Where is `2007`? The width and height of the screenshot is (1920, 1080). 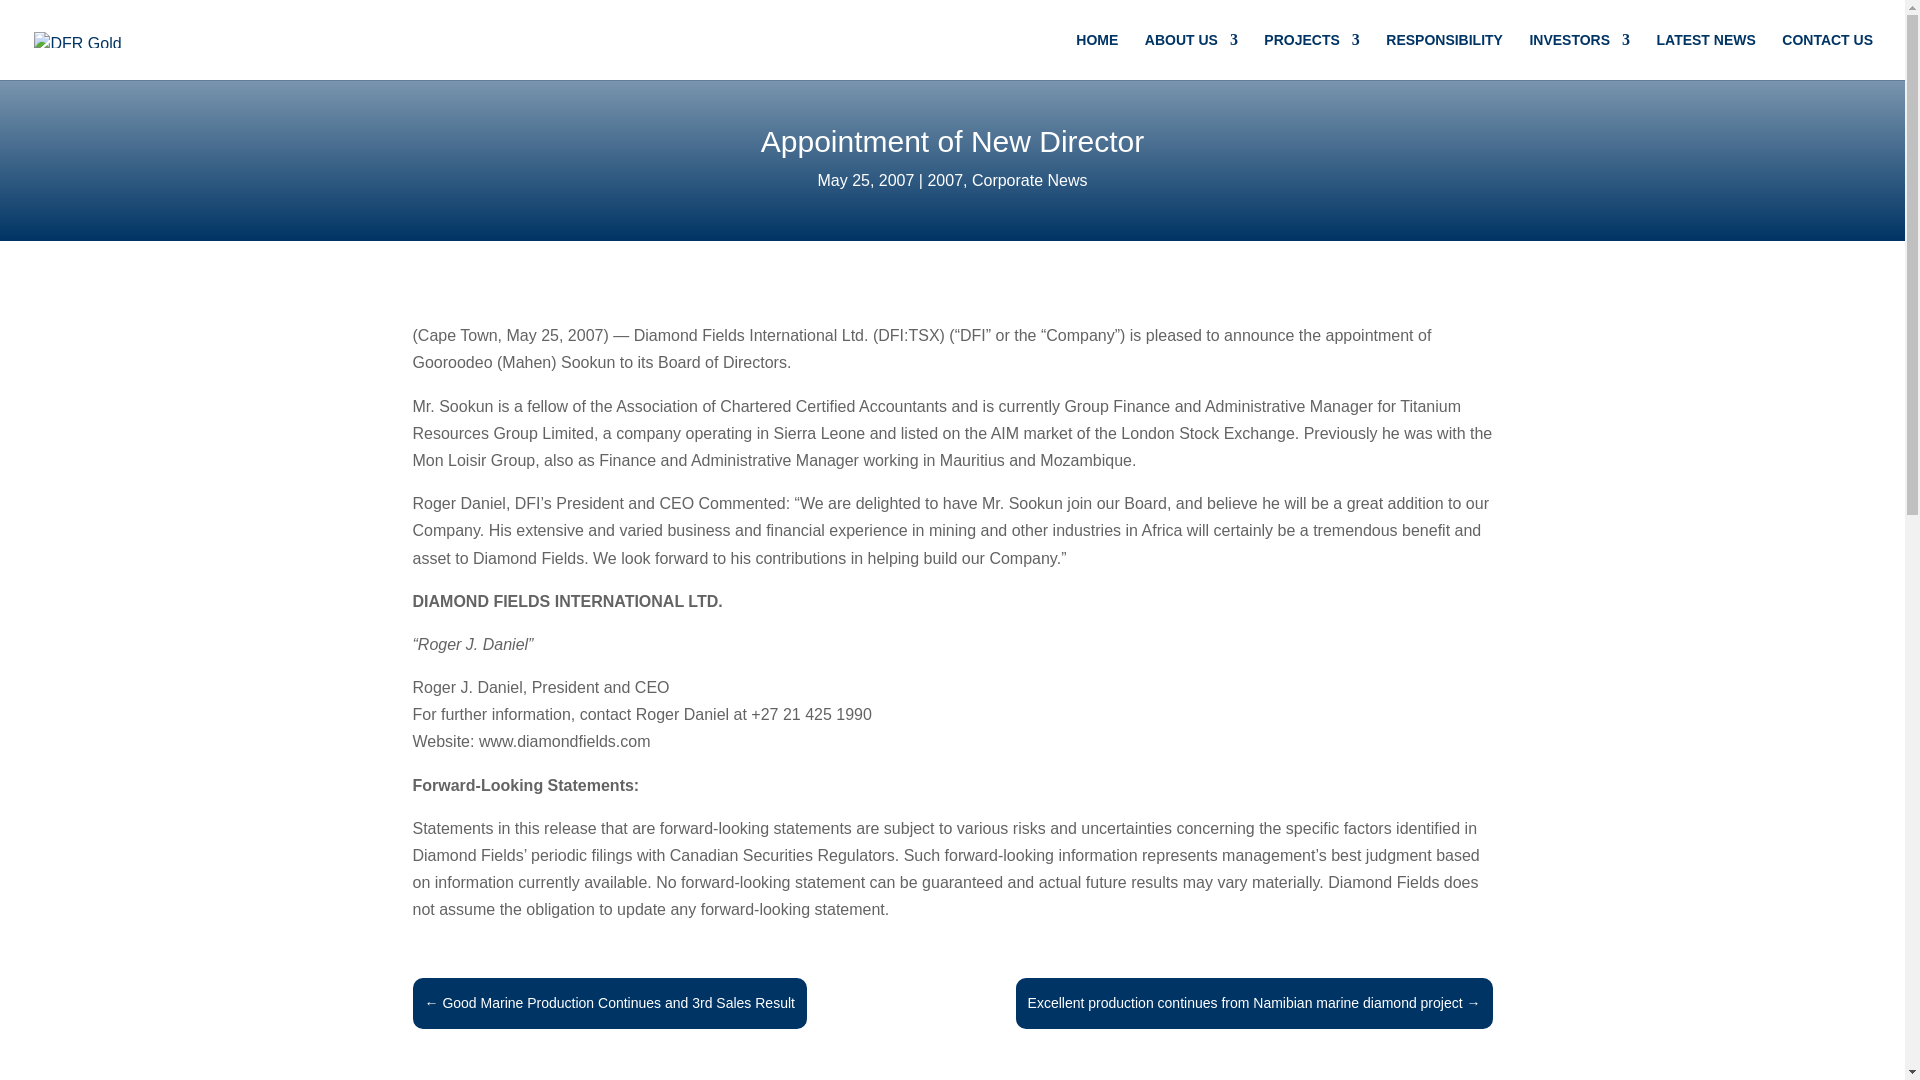 2007 is located at coordinates (945, 180).